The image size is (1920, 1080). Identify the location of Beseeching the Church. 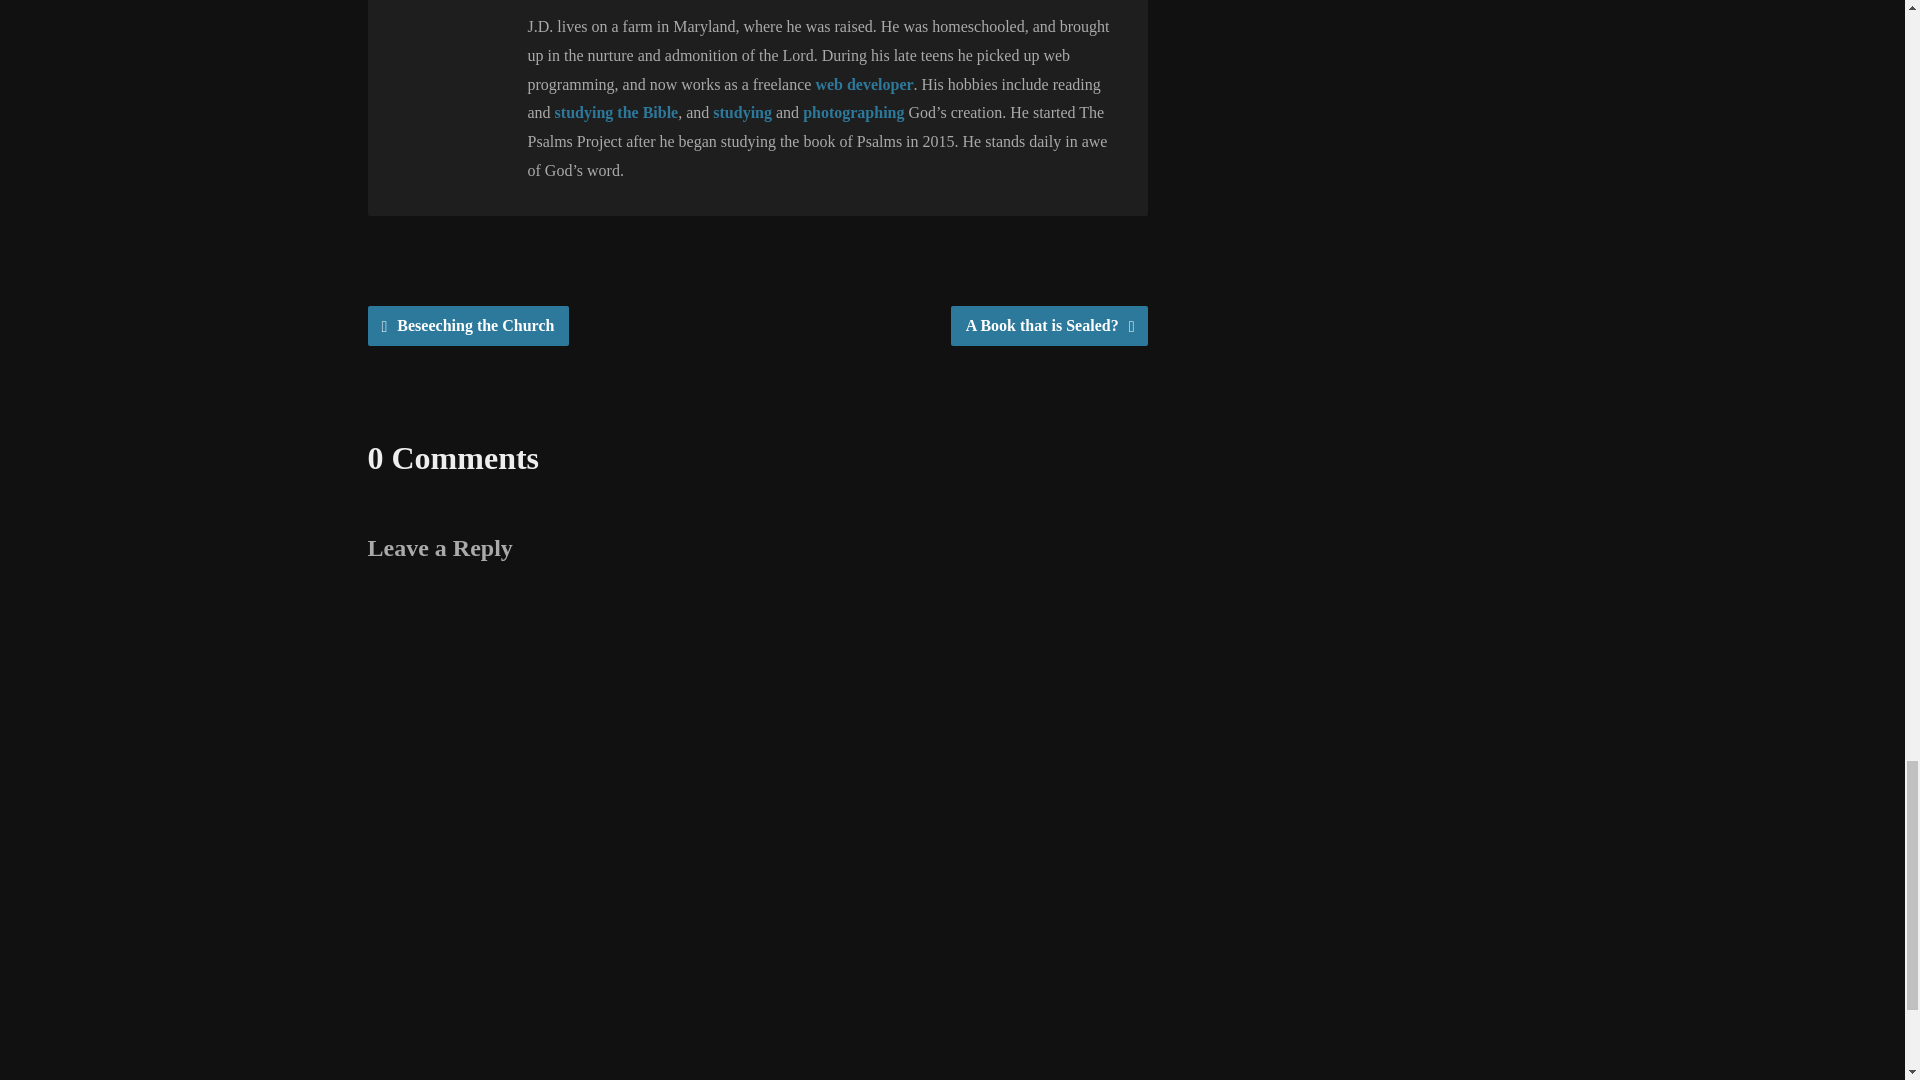
(469, 325).